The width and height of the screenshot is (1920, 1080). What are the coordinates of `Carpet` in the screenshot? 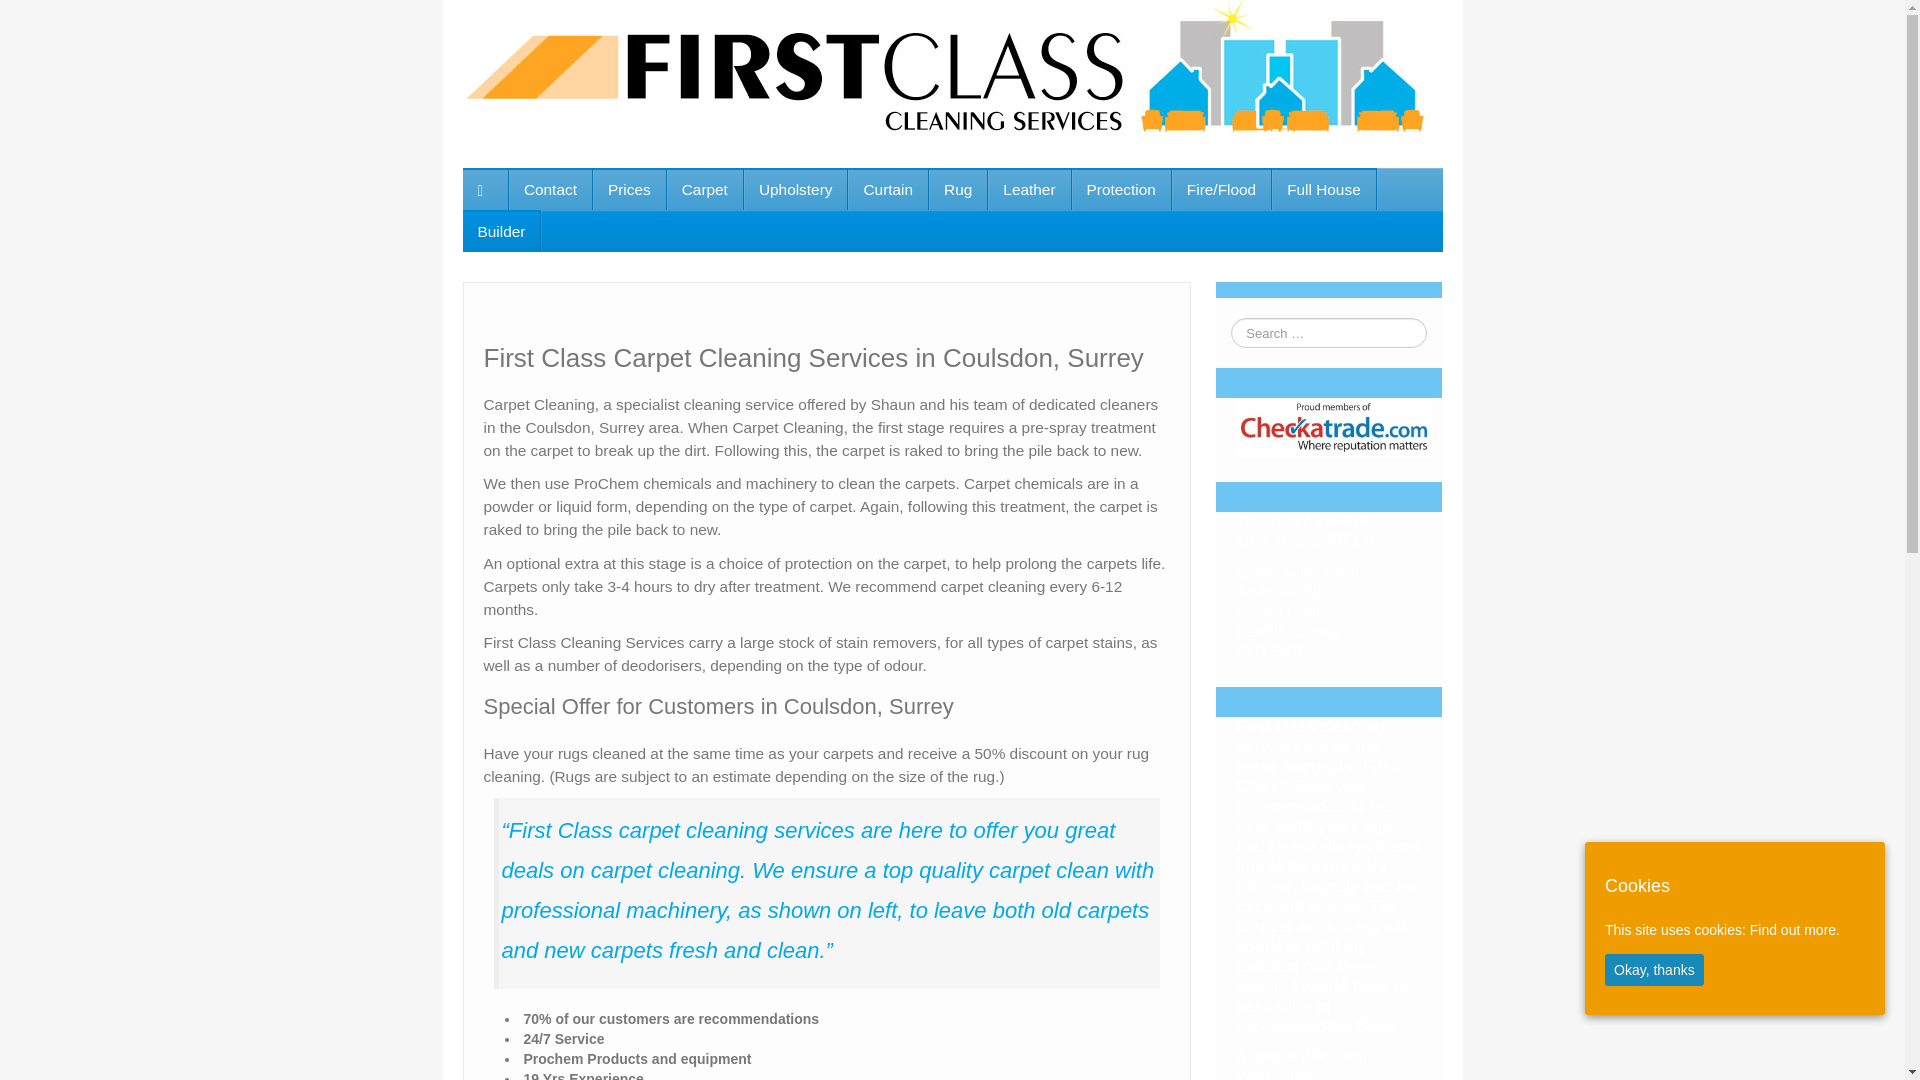 It's located at (704, 188).